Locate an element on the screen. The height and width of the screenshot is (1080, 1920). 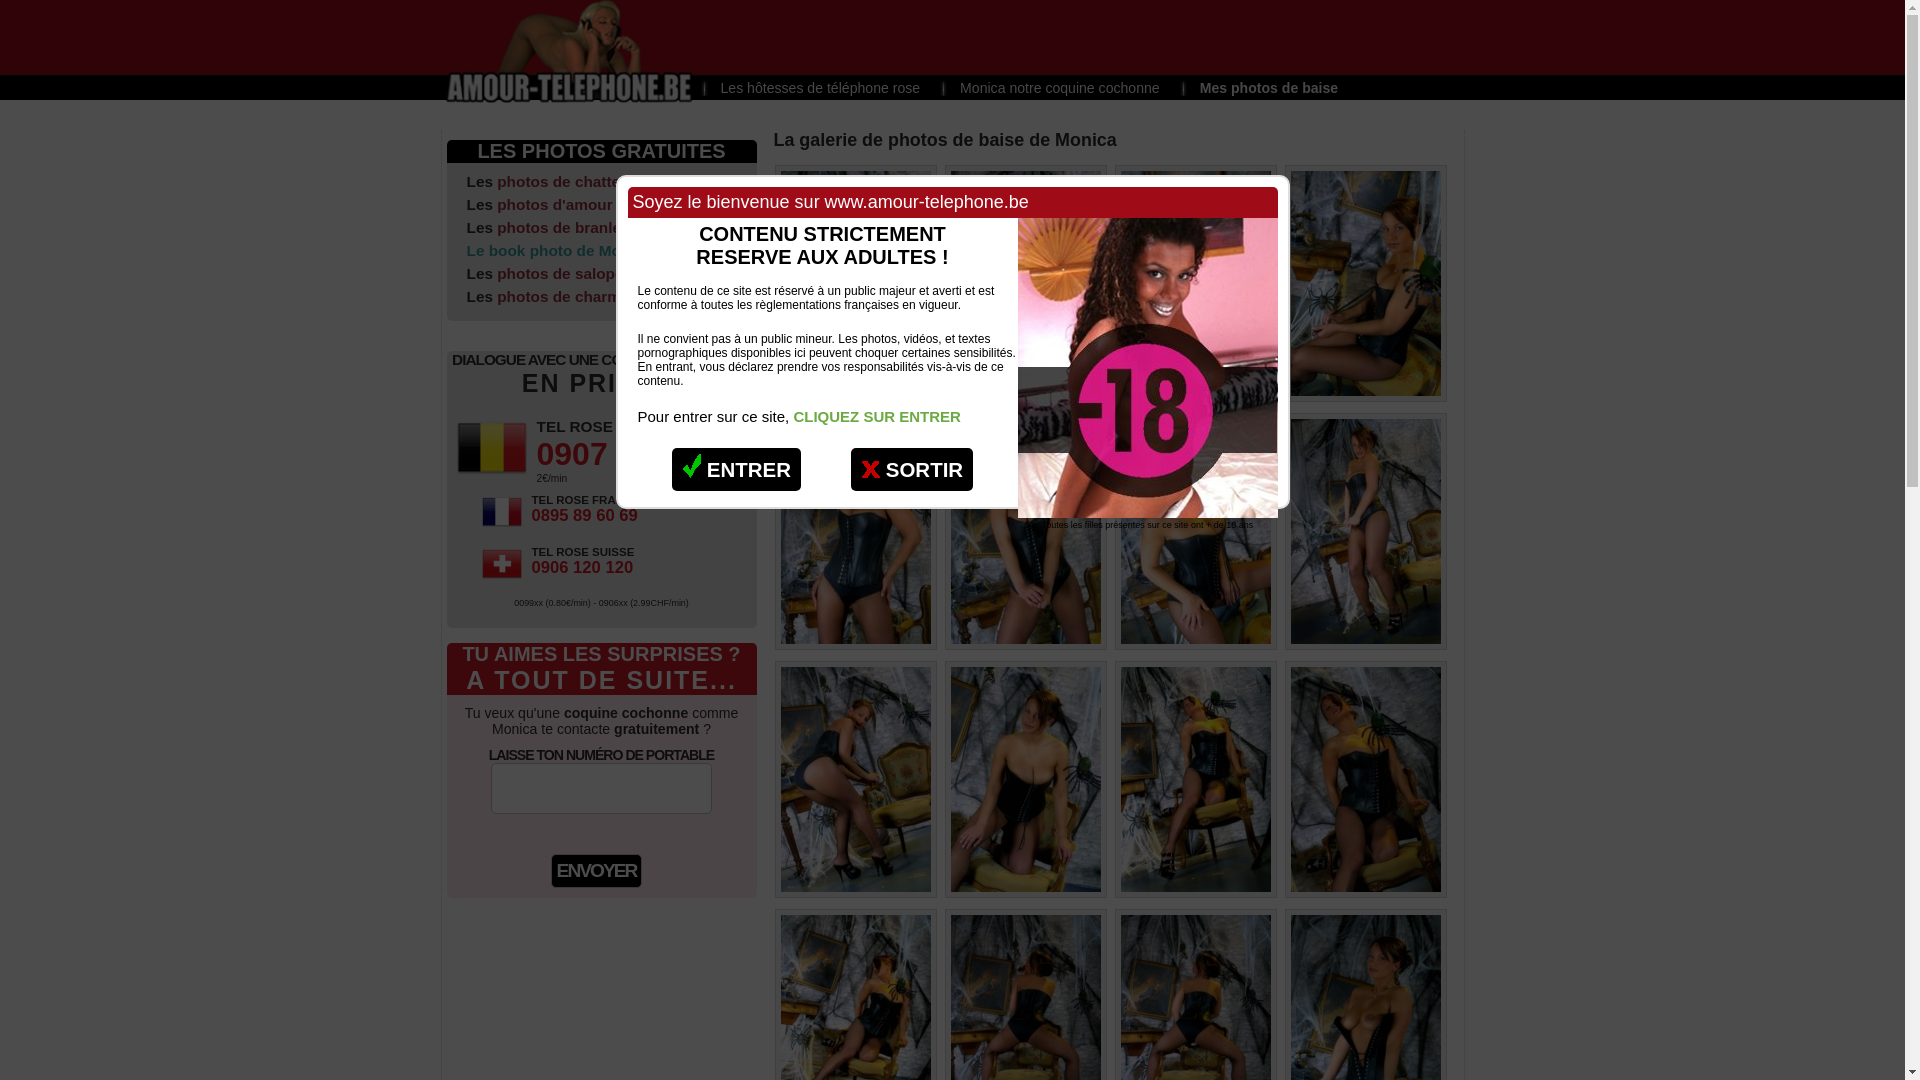
photos de charme is located at coordinates (563, 296).